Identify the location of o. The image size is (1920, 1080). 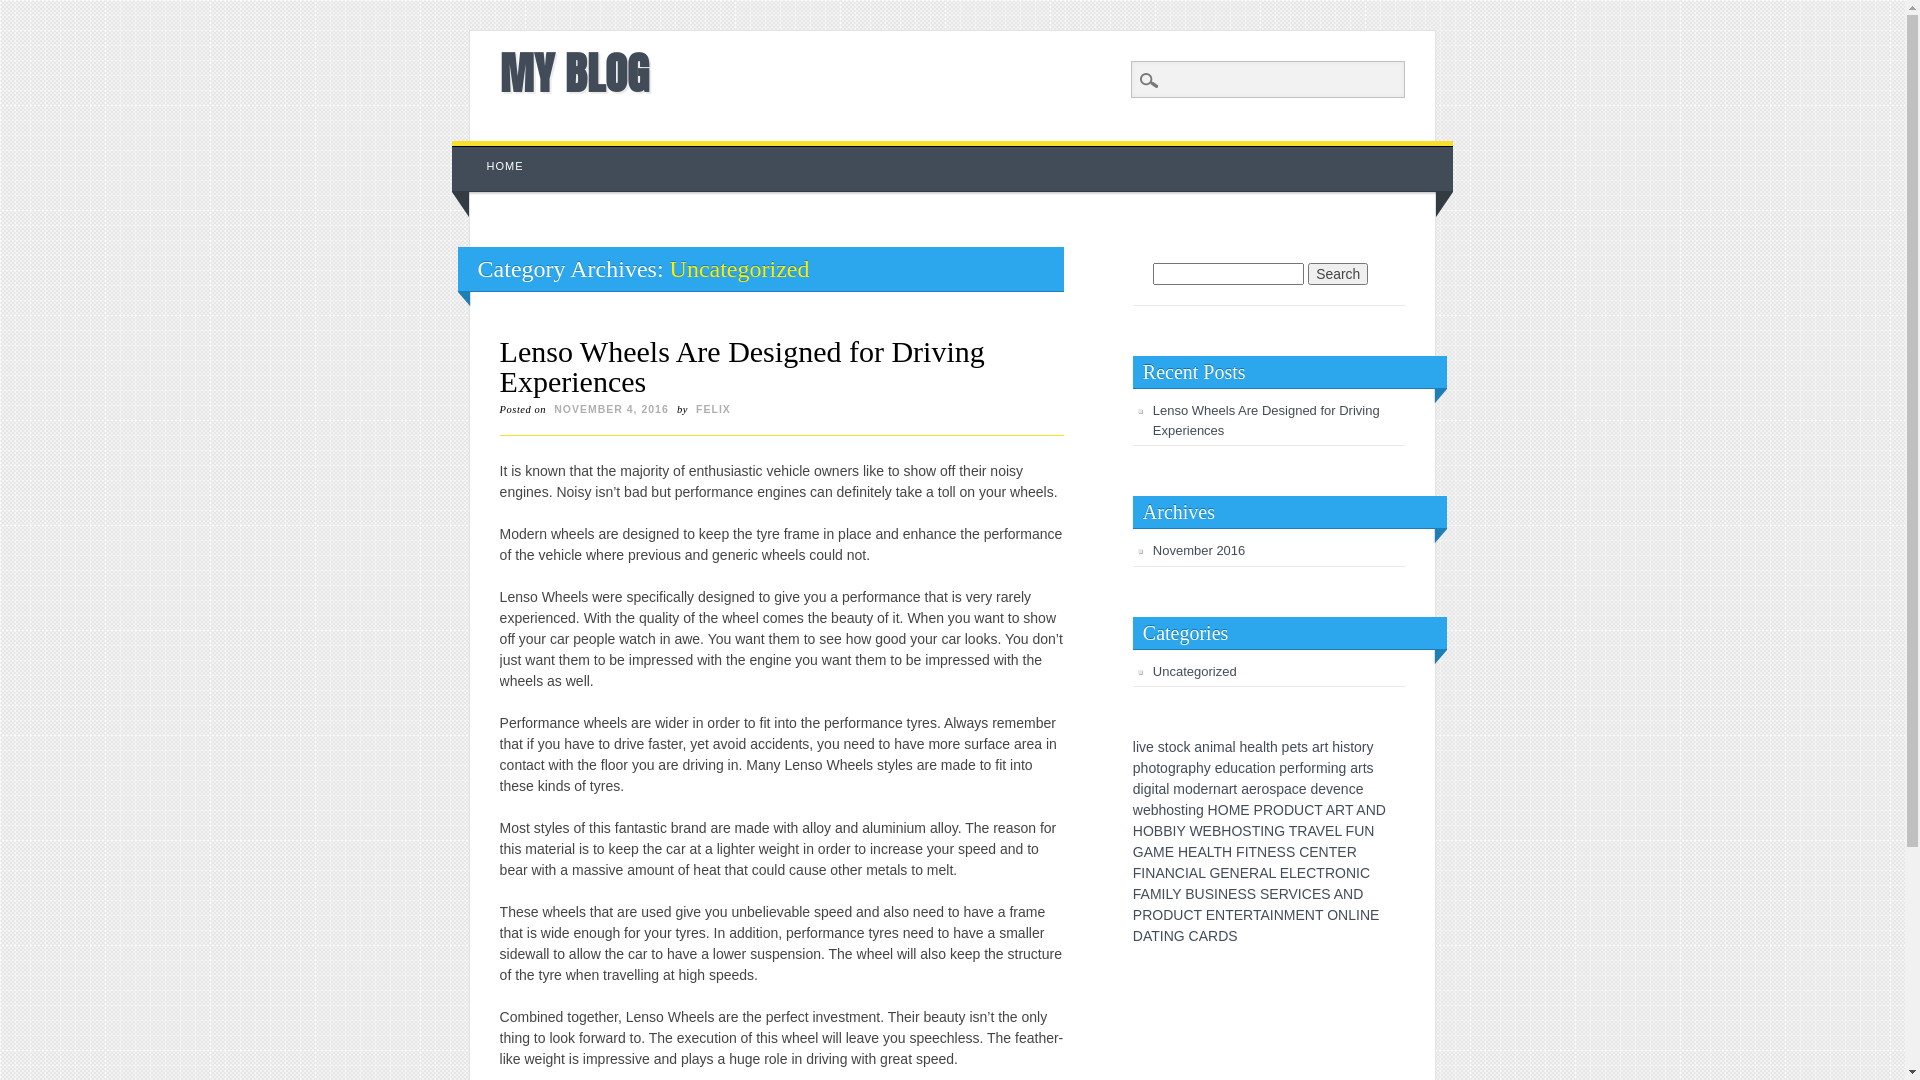
(1307, 768).